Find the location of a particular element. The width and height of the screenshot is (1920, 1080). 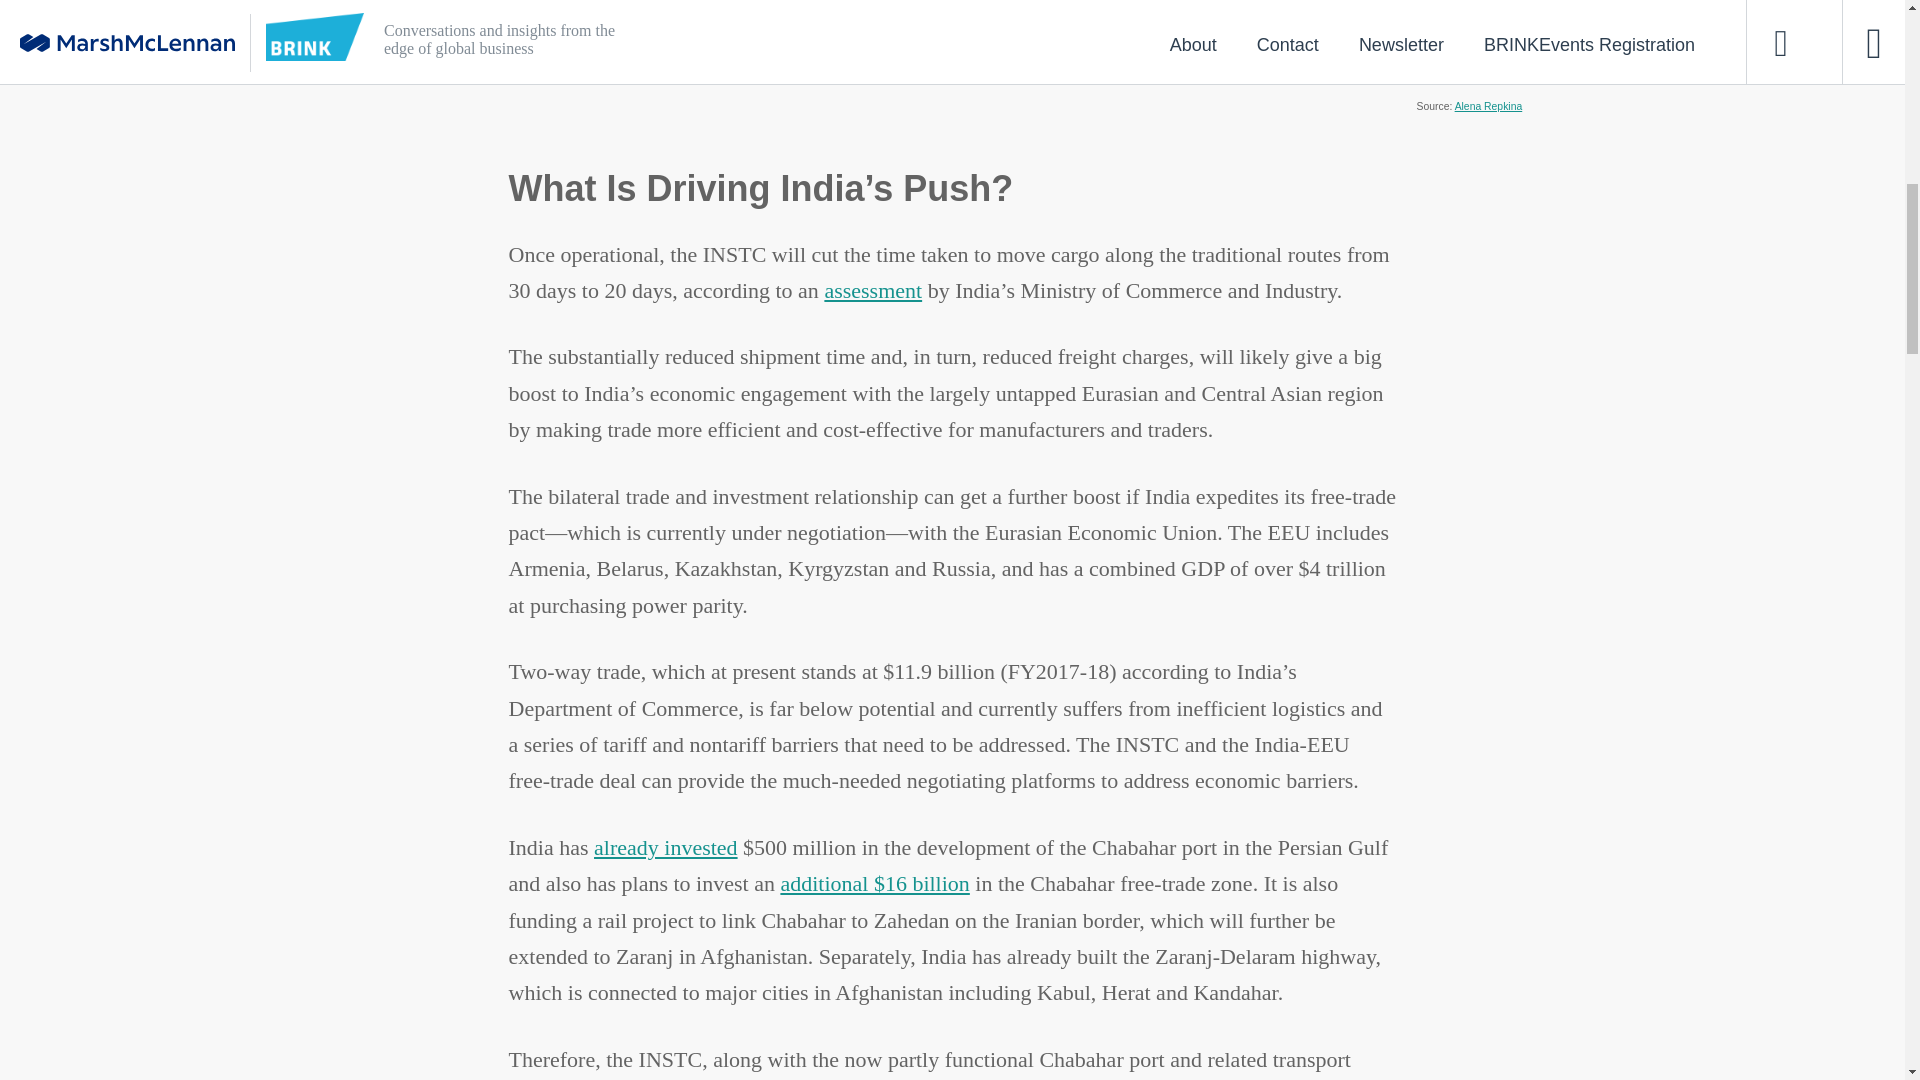

already invested is located at coordinates (665, 846).